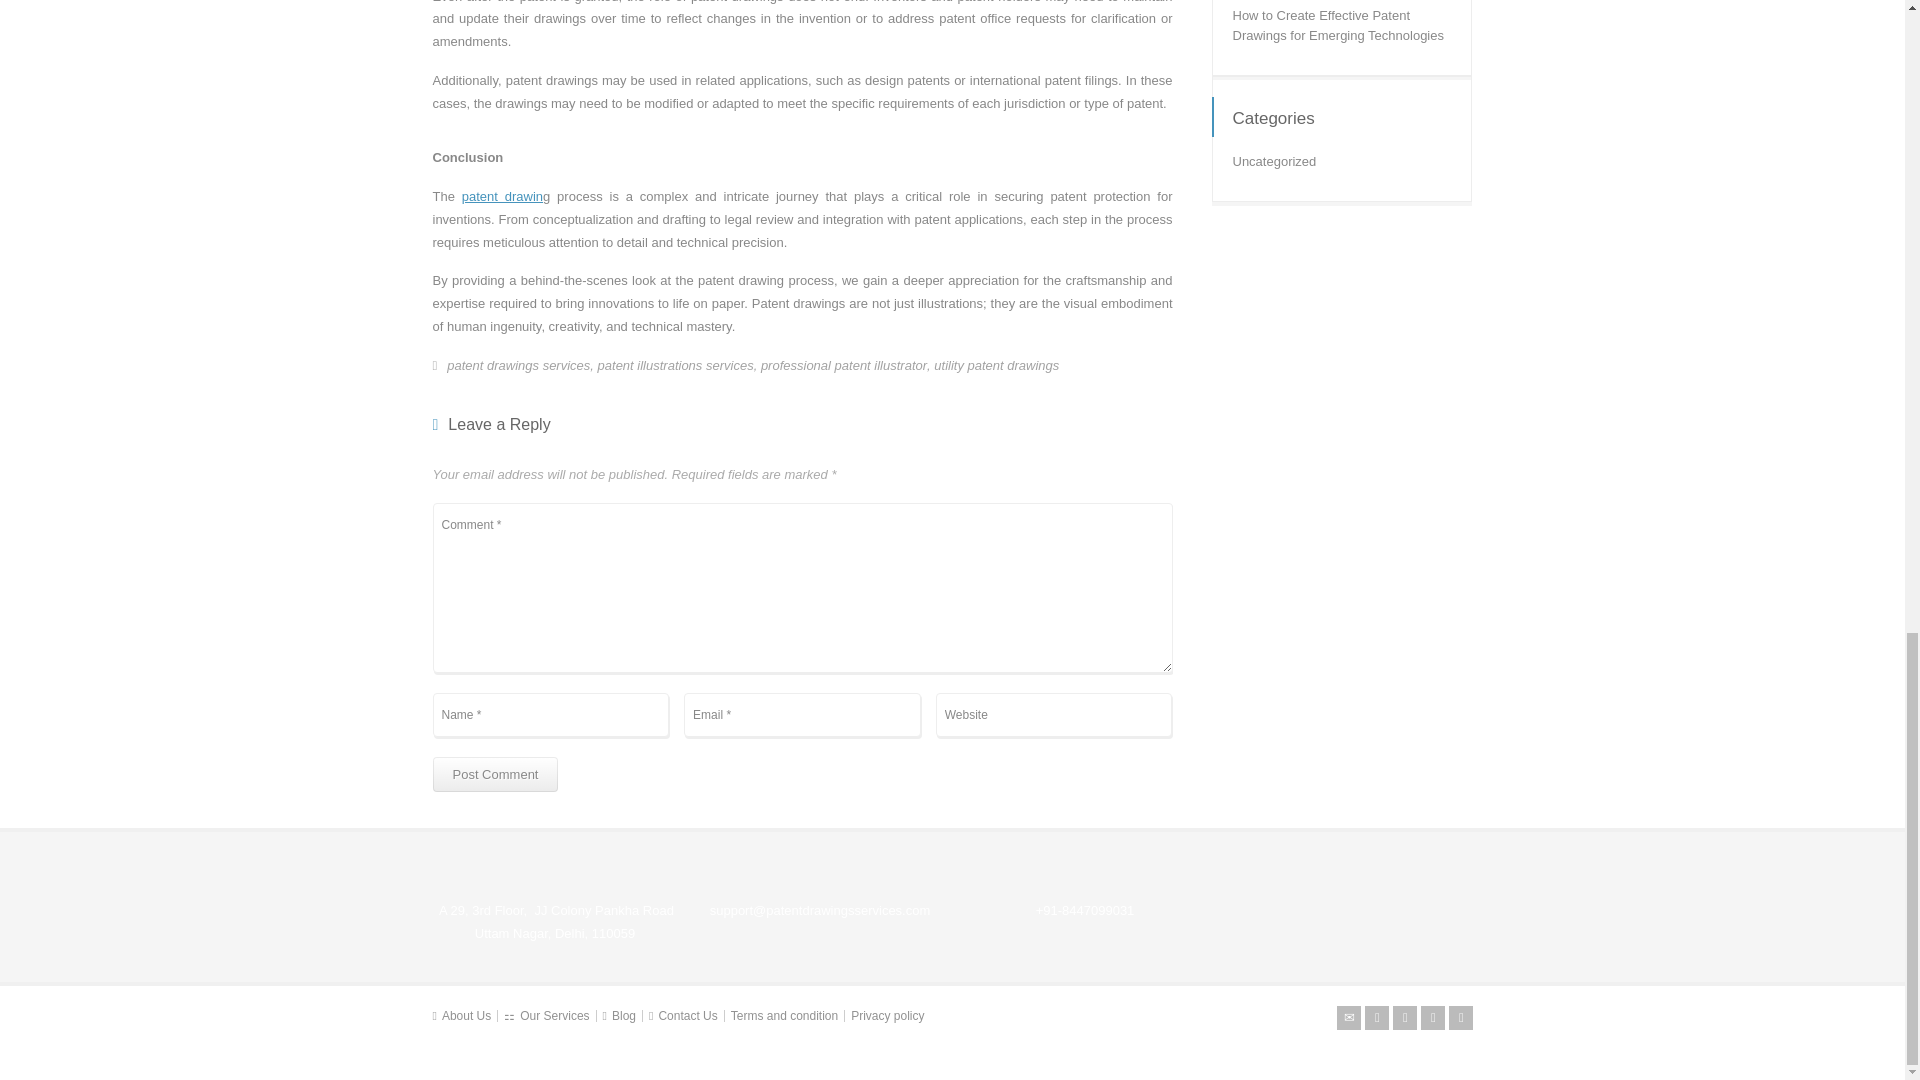  I want to click on Skype, so click(1460, 1018).